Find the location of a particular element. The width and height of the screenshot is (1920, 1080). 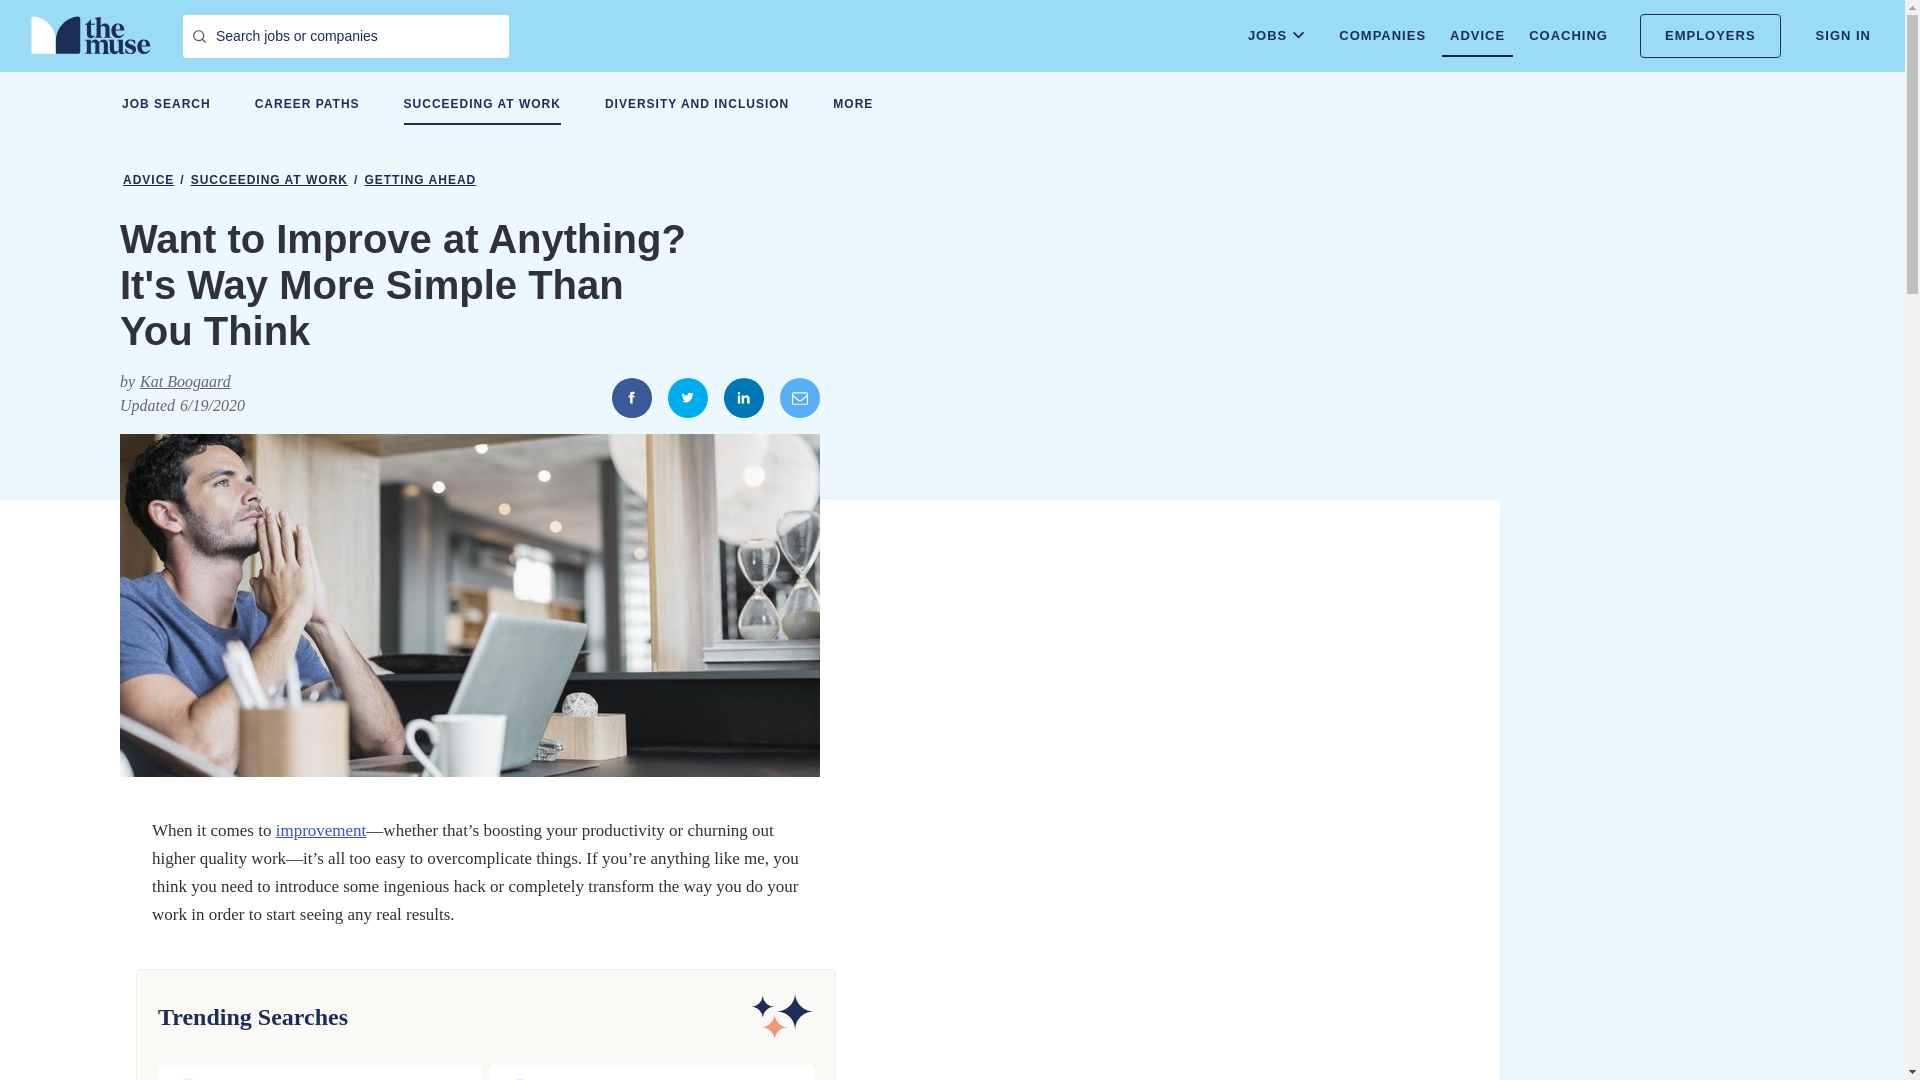

COACHING is located at coordinates (1568, 36).